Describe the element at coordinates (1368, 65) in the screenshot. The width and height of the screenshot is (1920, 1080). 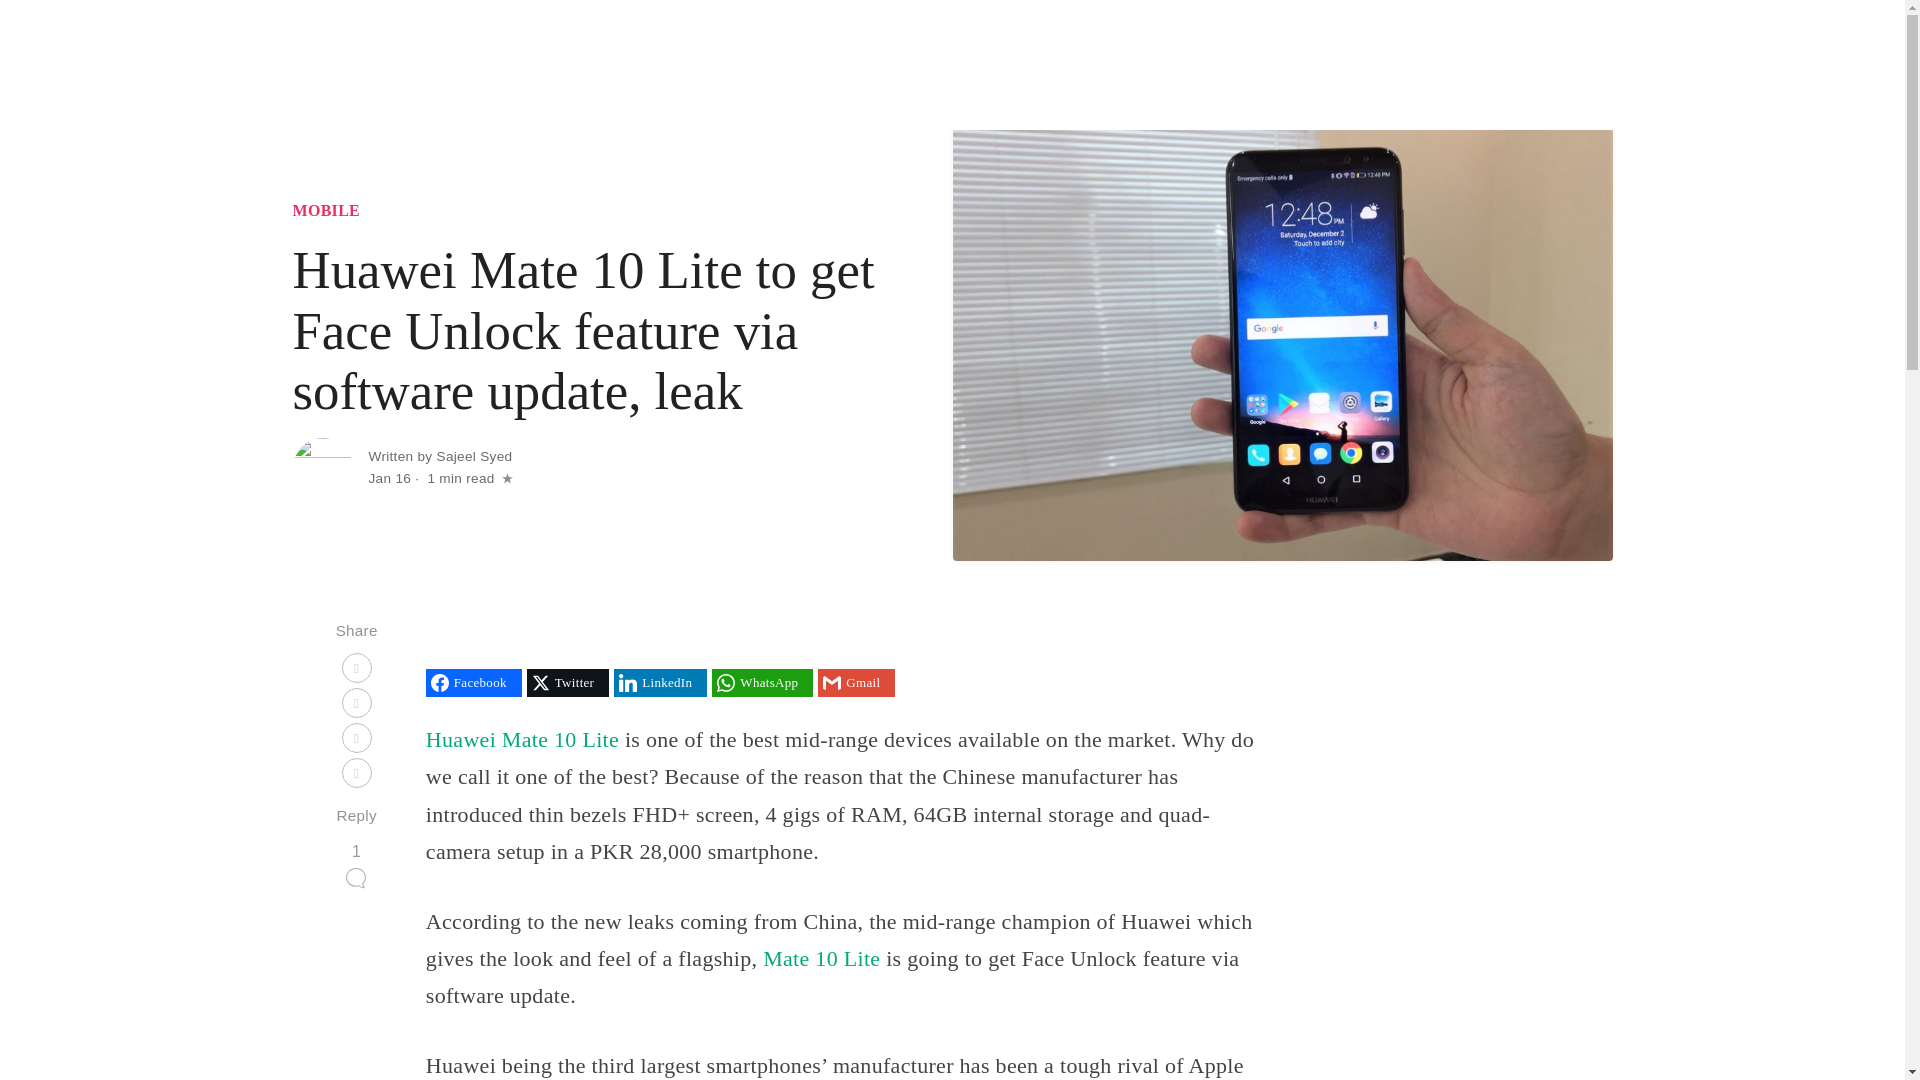
I see `Investment` at that location.